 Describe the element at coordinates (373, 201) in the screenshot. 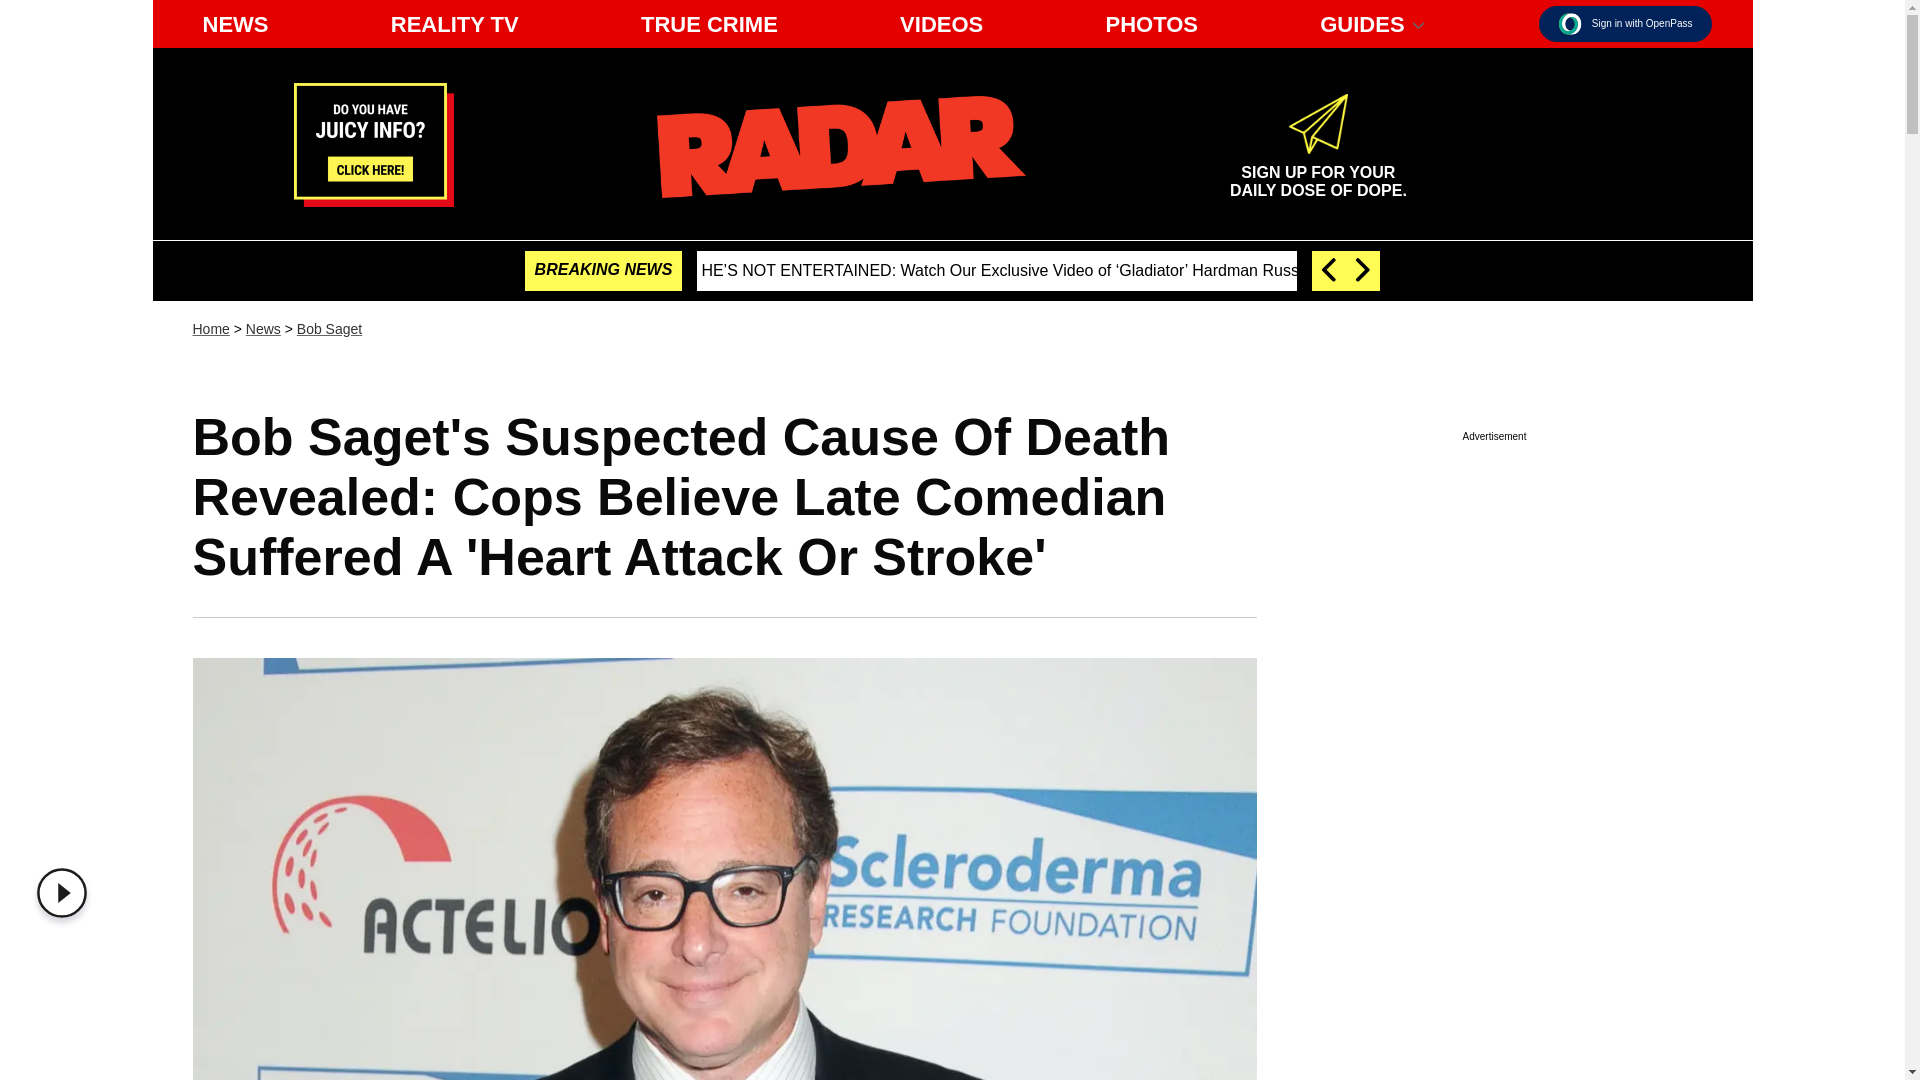

I see `NEWS` at that location.